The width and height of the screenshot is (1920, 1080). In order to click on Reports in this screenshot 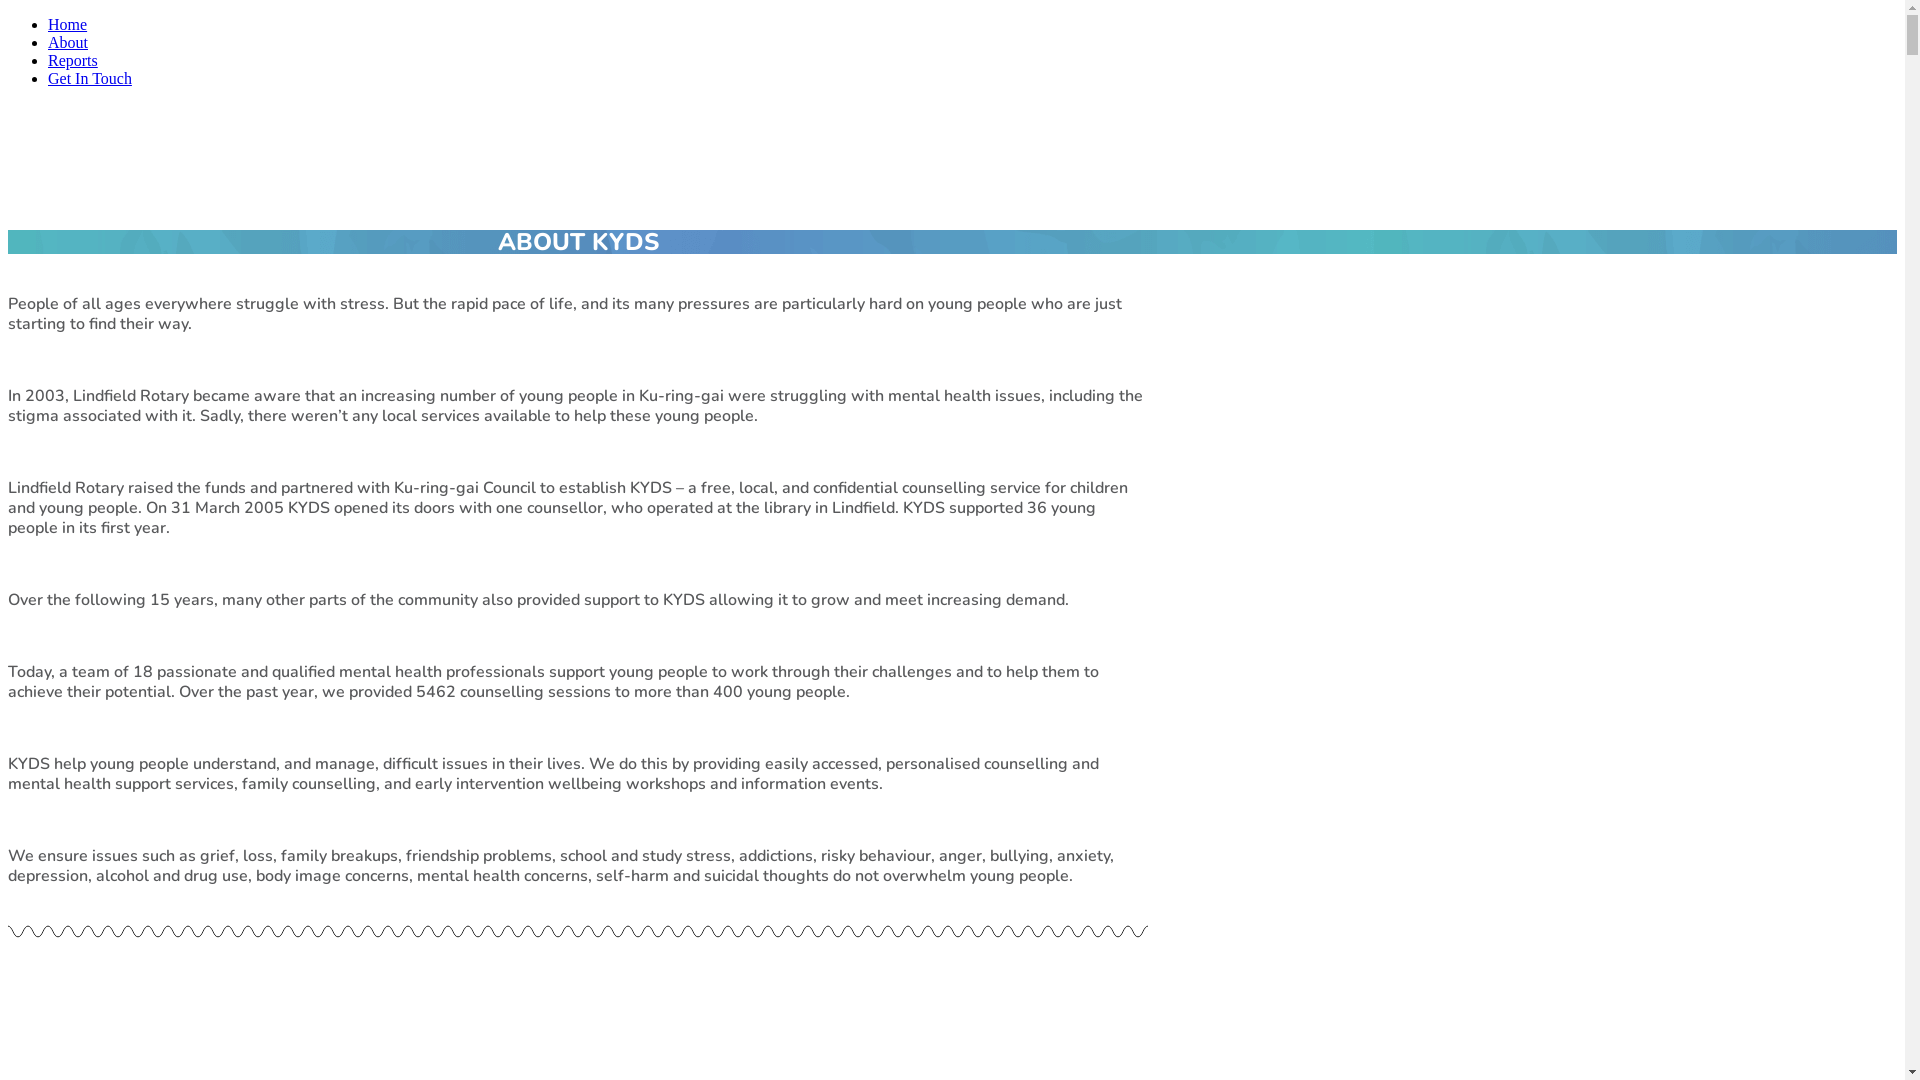, I will do `click(73, 60)`.